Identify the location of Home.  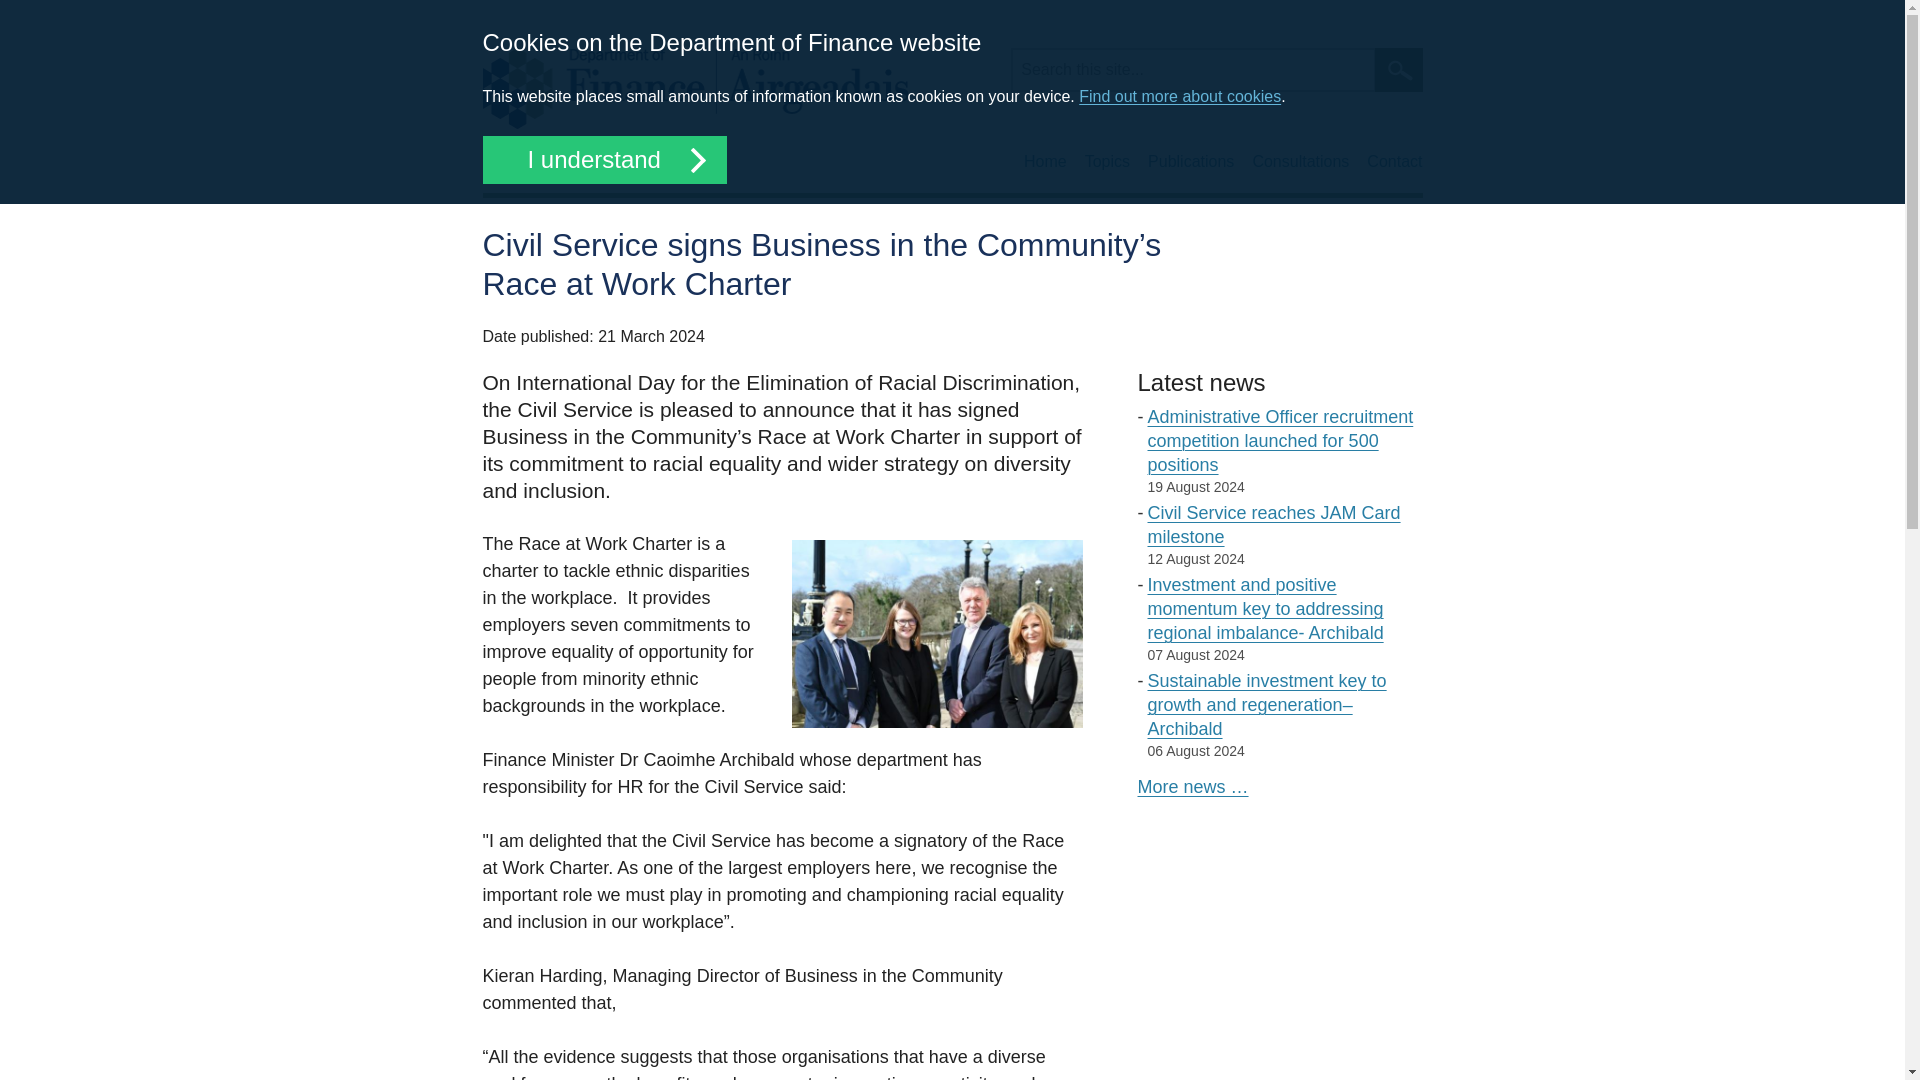
(694, 89).